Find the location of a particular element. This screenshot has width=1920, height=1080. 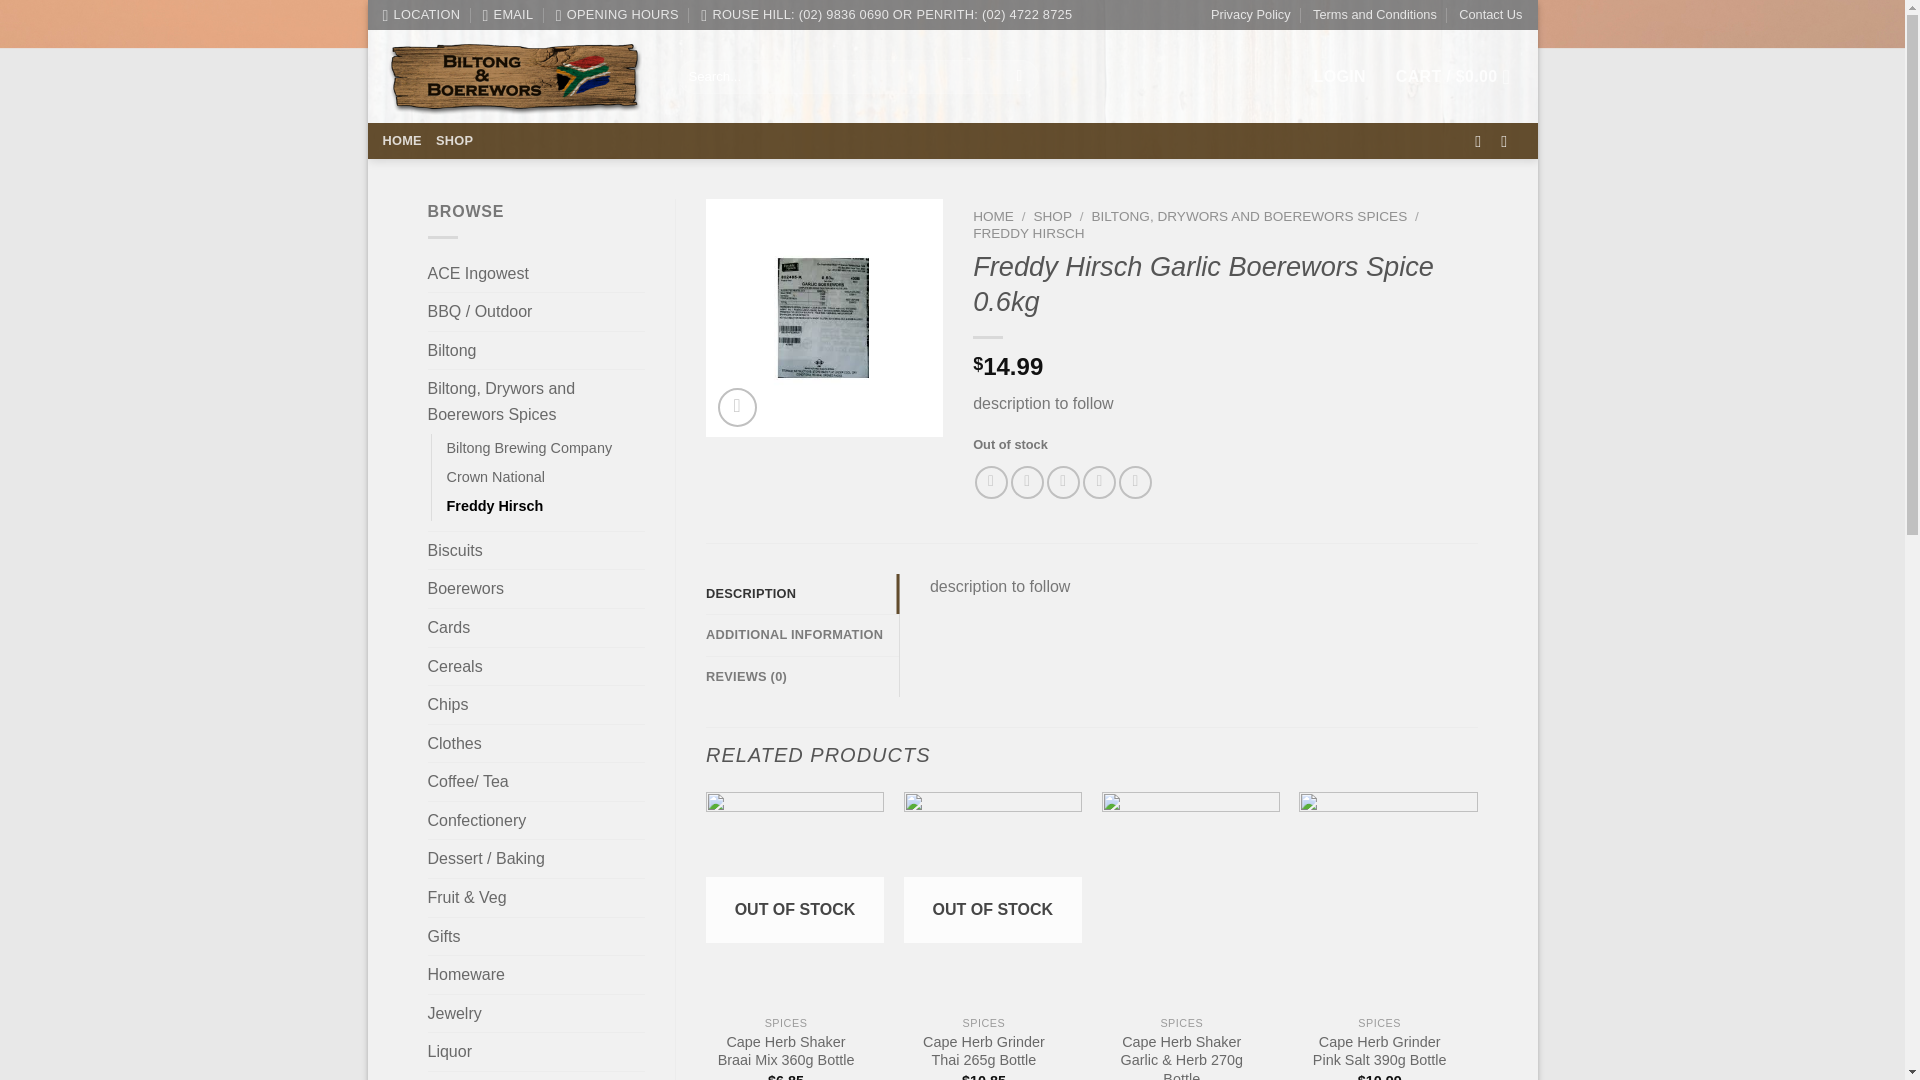

Boerewors is located at coordinates (536, 589).